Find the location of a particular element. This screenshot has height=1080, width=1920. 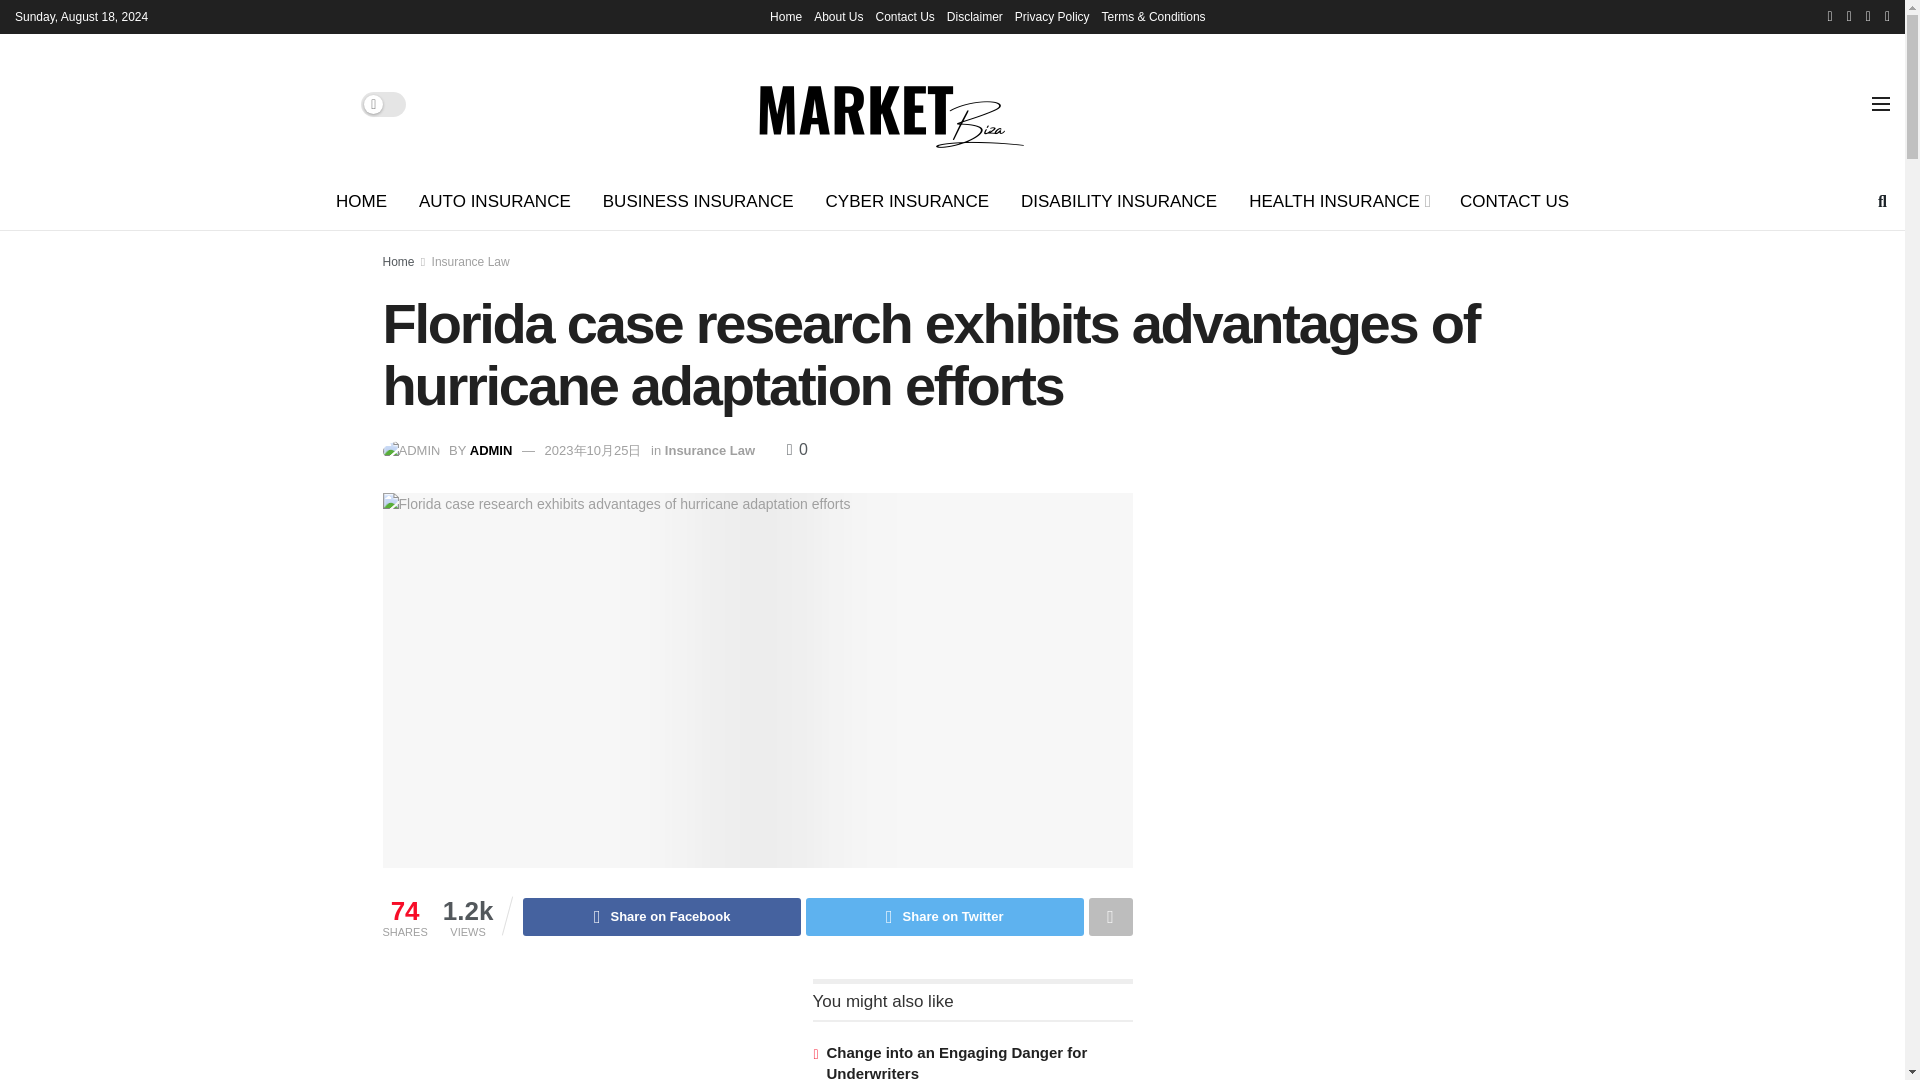

HEALTH INSURANCE is located at coordinates (1338, 202).